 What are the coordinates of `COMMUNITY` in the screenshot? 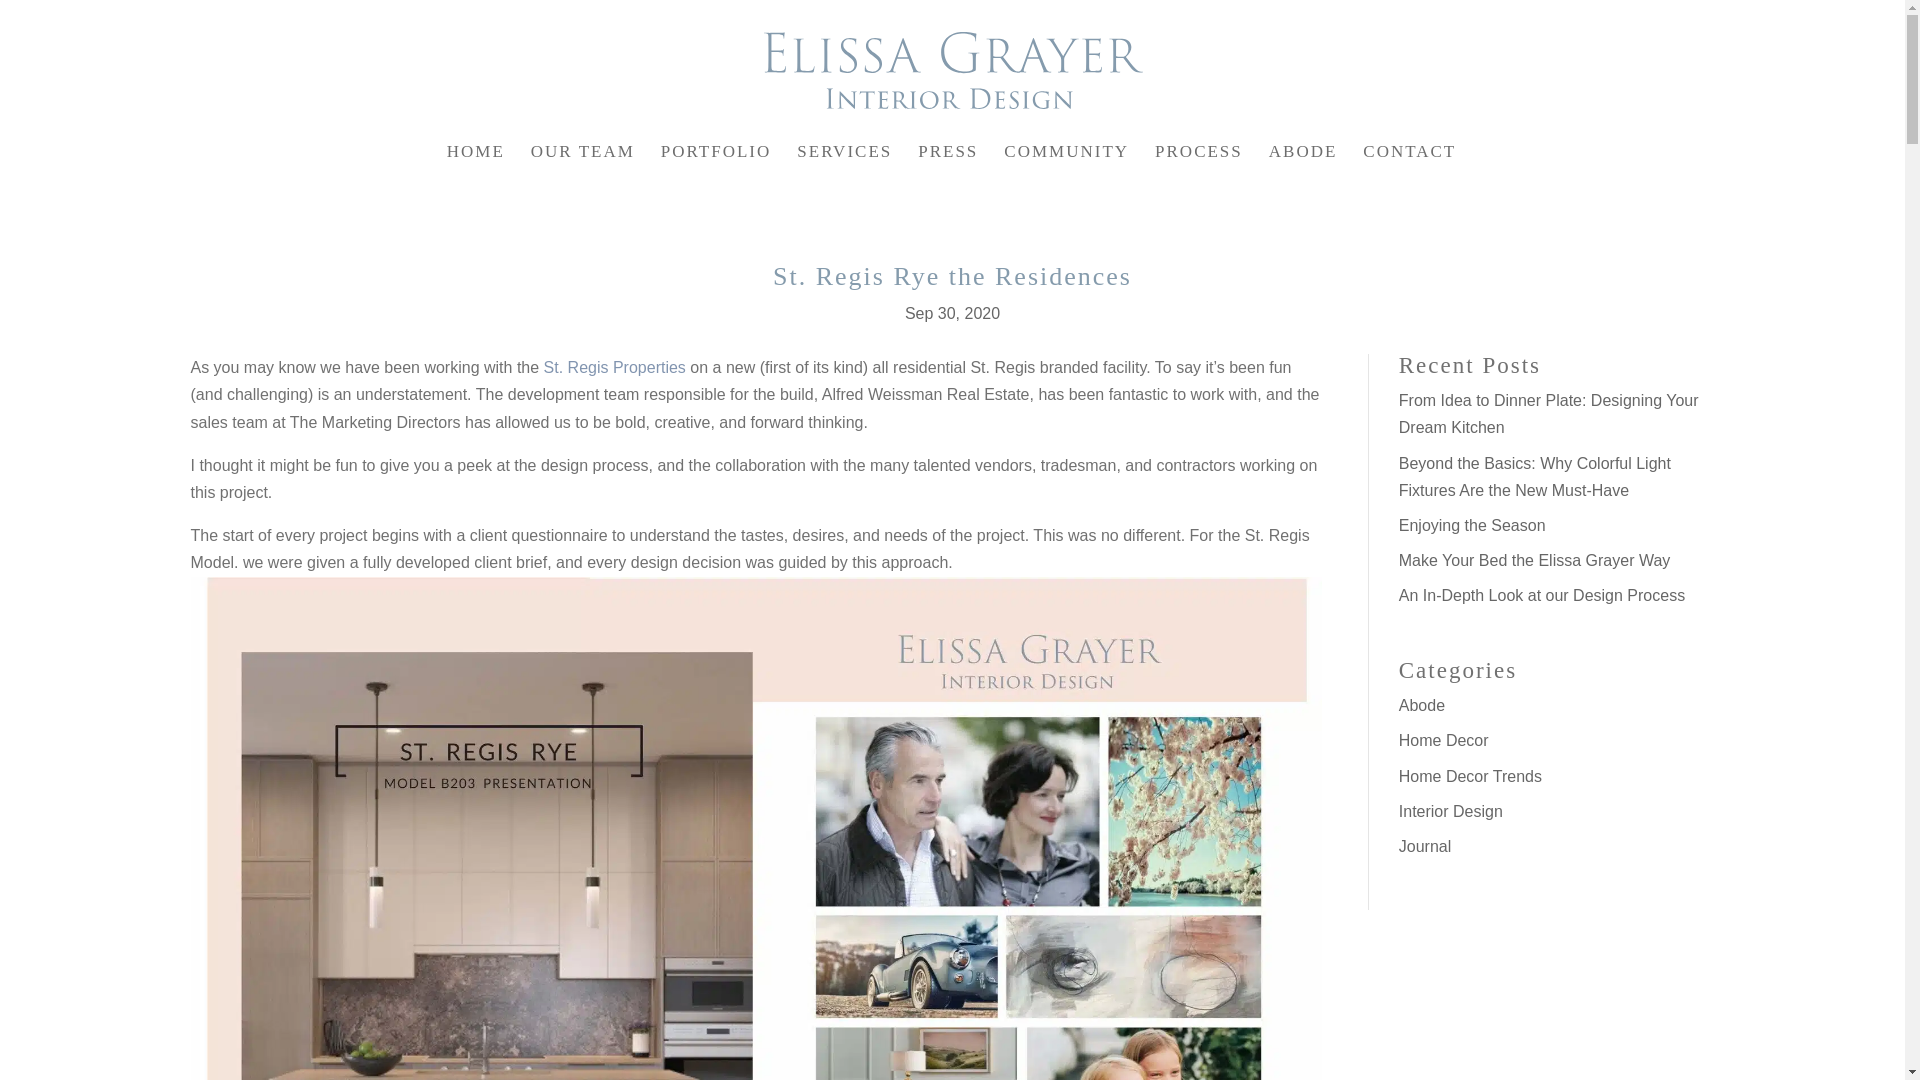 It's located at (1066, 164).